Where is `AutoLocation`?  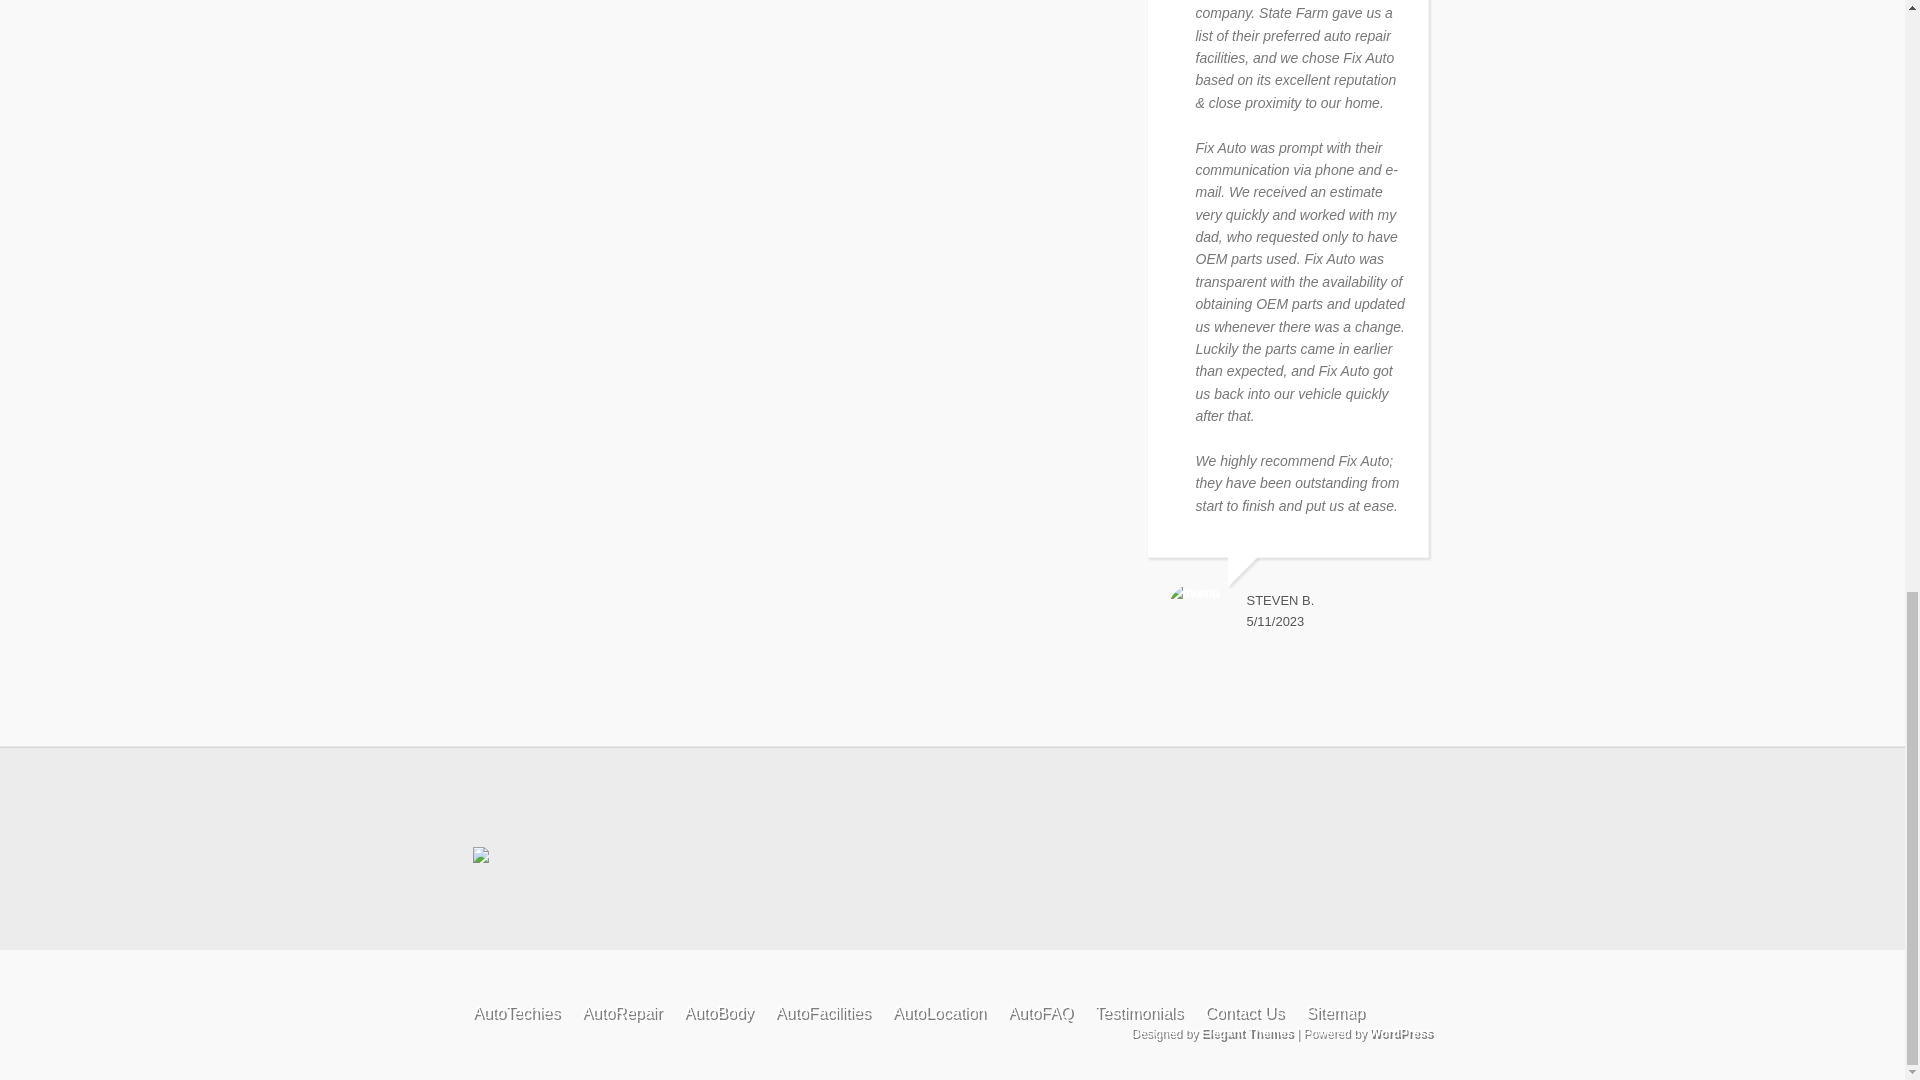
AutoLocation is located at coordinates (938, 1012).